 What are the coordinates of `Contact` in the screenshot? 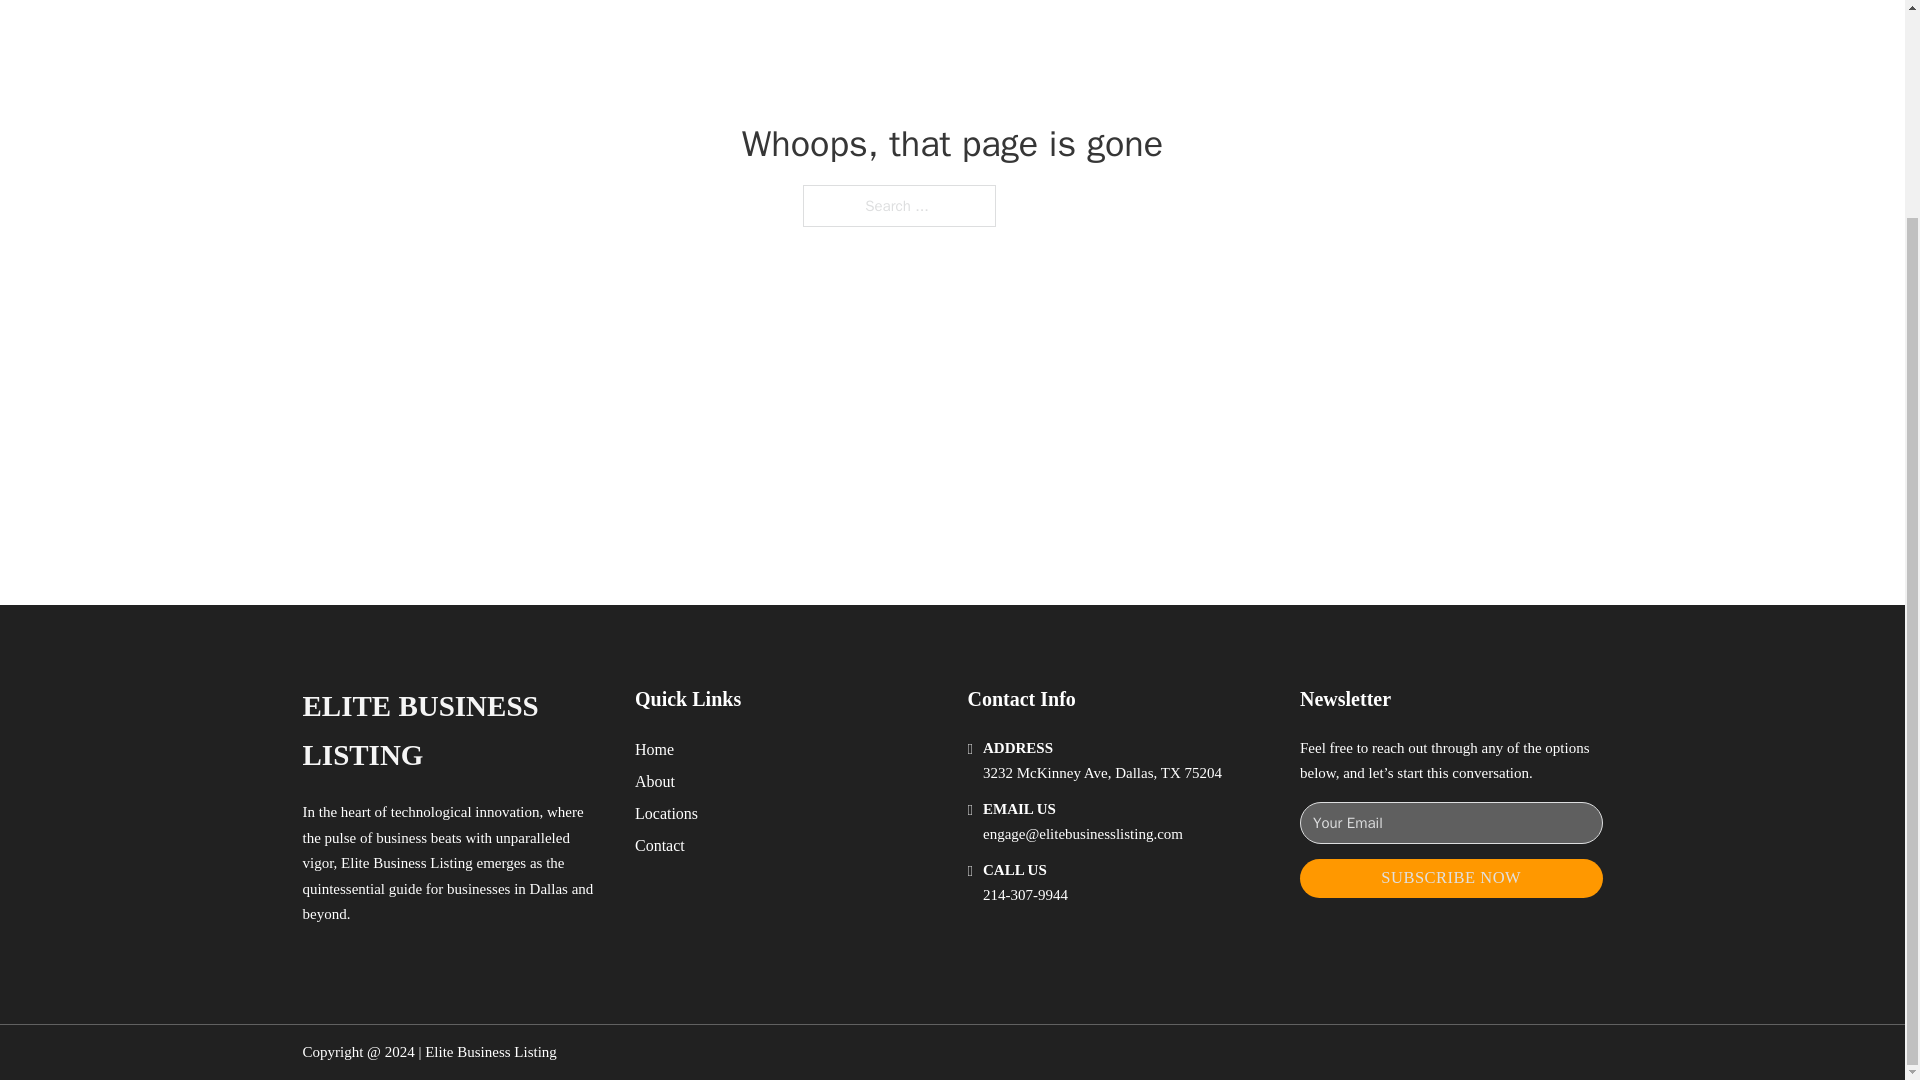 It's located at (660, 844).